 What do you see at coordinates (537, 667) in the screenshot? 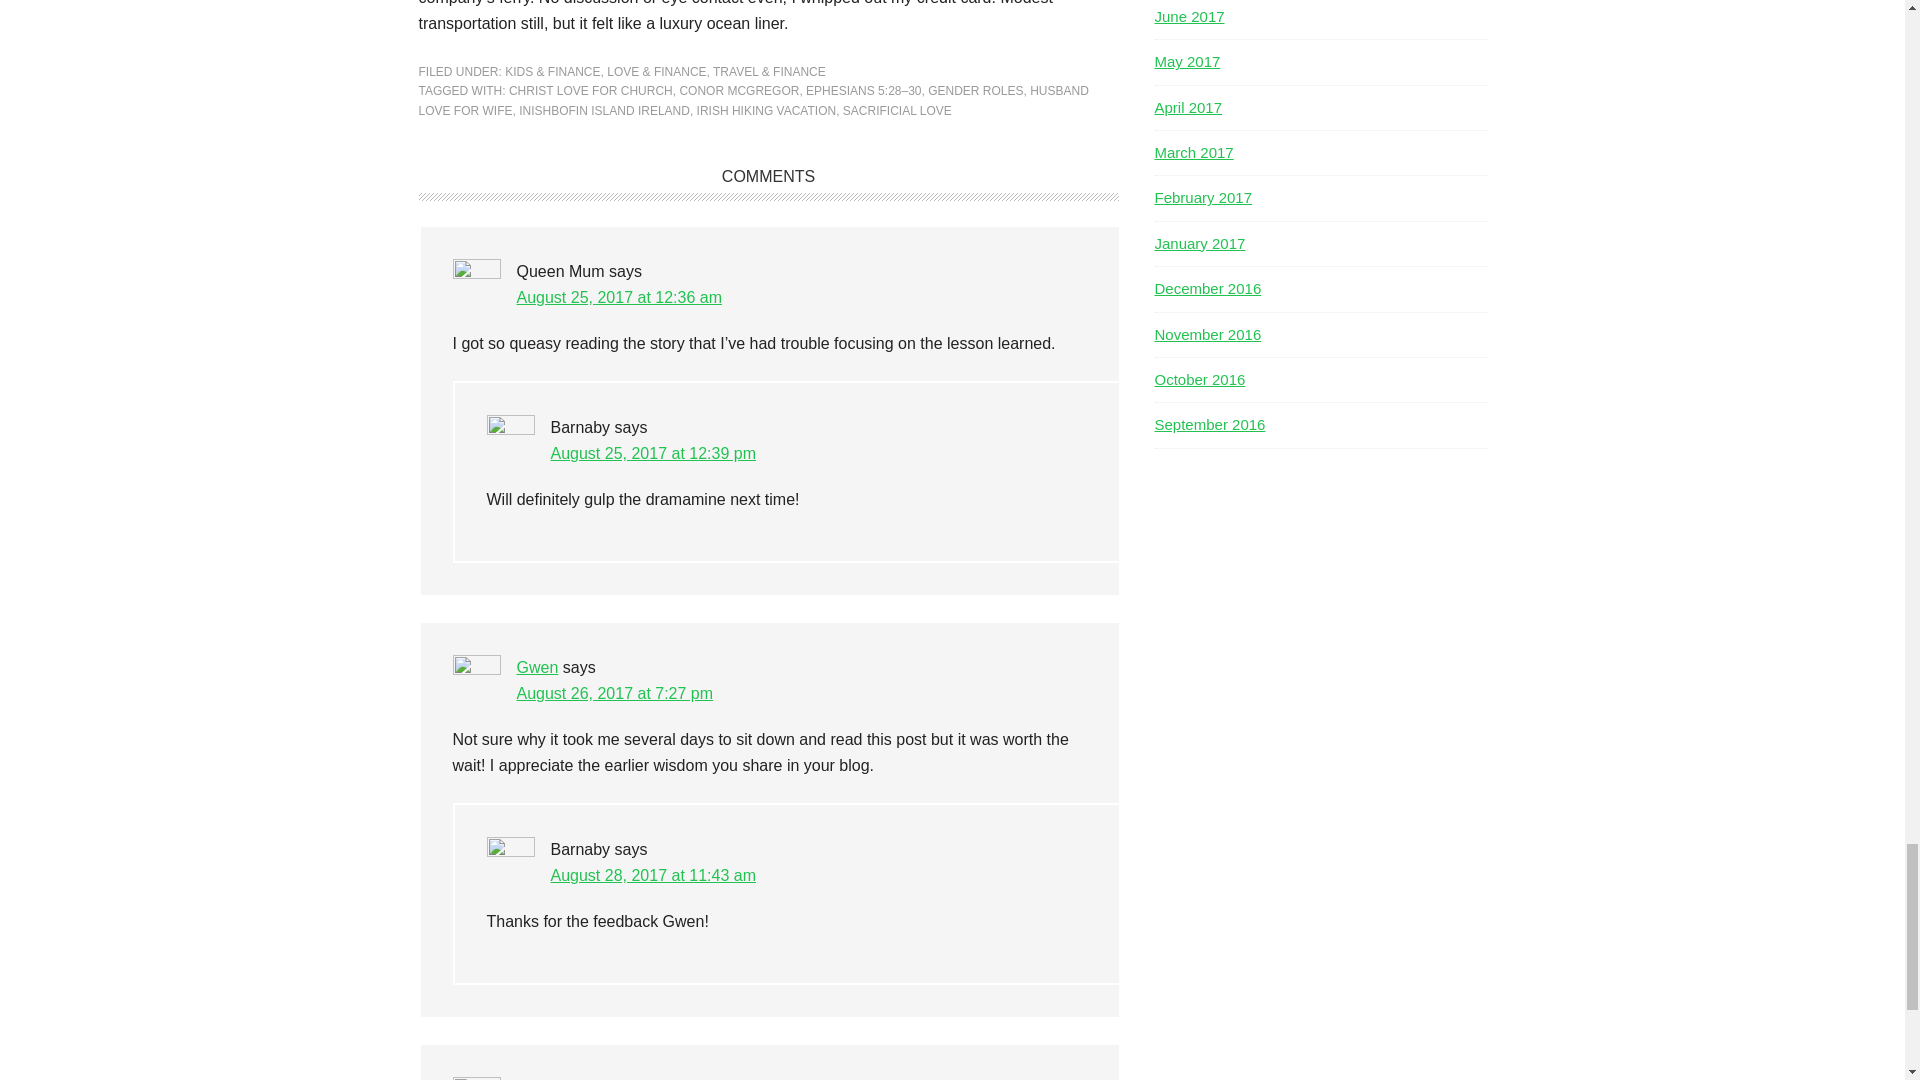
I see `Gwen` at bounding box center [537, 667].